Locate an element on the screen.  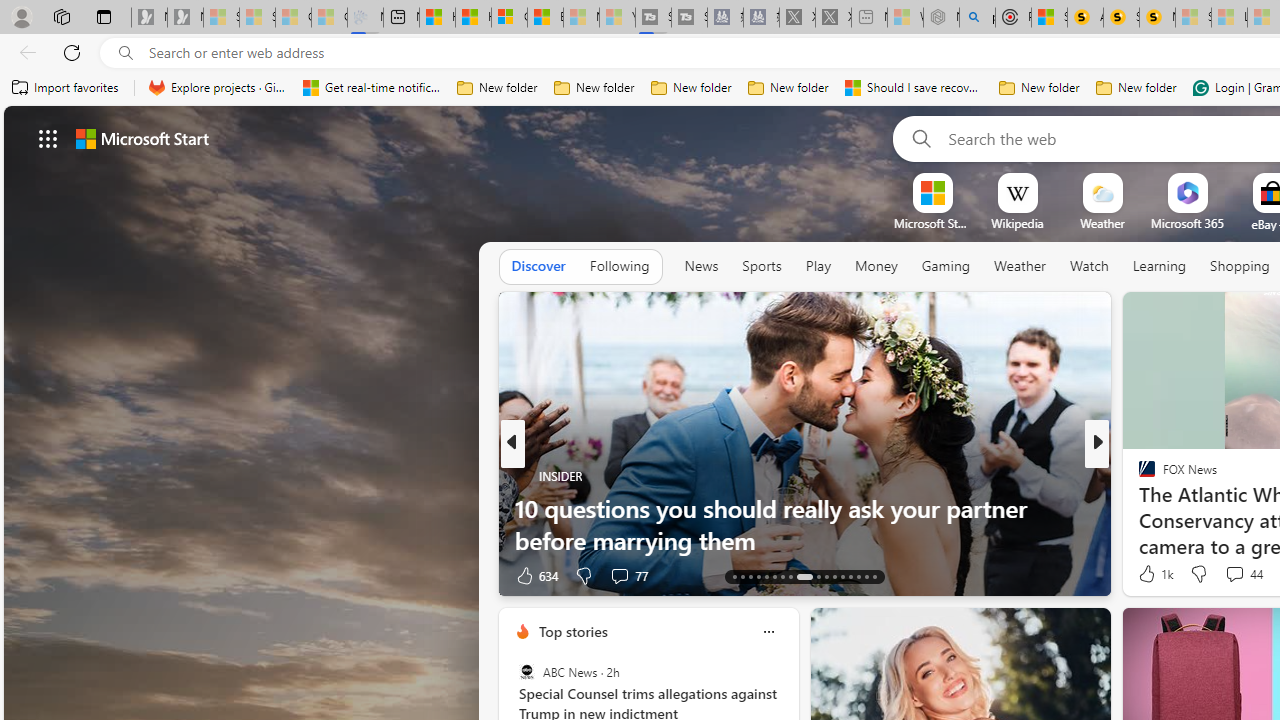
View comments 4 Comment is located at coordinates (1234, 574).